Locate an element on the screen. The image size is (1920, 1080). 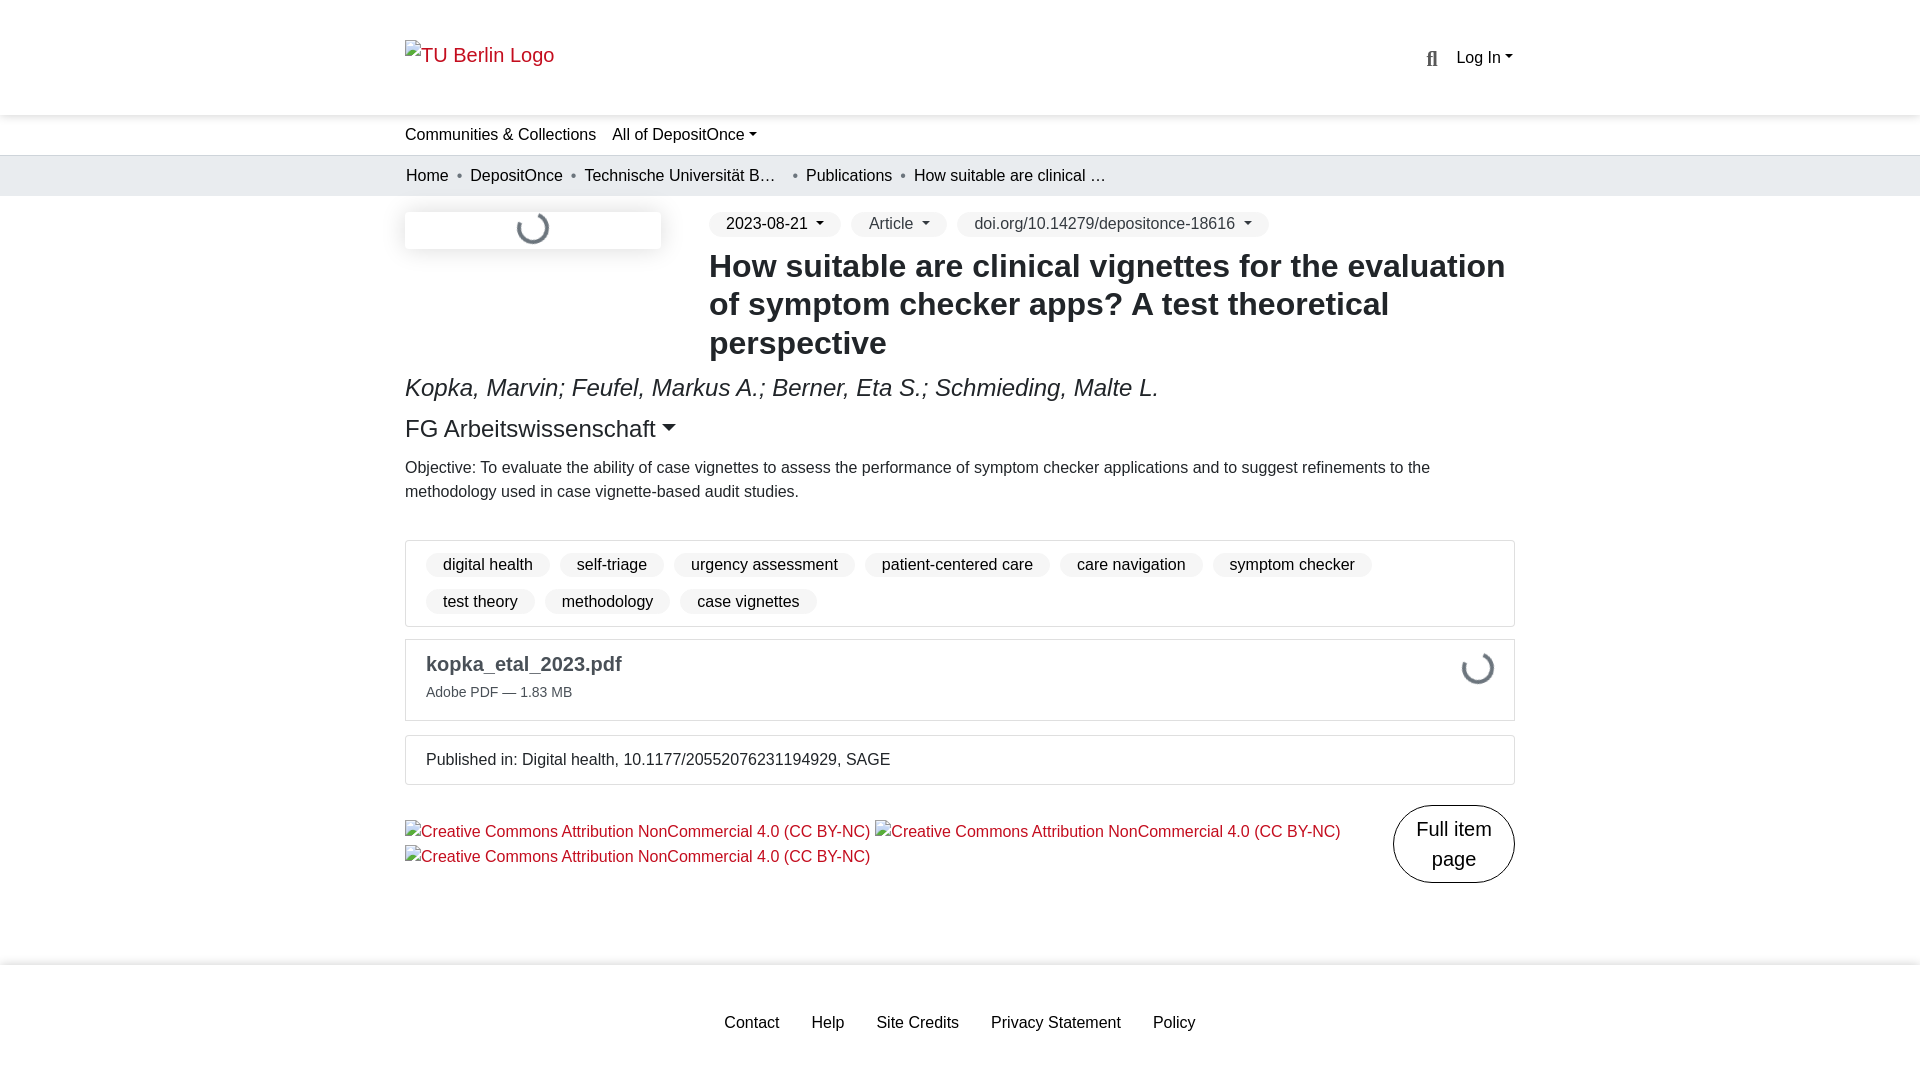
urgency assessment is located at coordinates (764, 564).